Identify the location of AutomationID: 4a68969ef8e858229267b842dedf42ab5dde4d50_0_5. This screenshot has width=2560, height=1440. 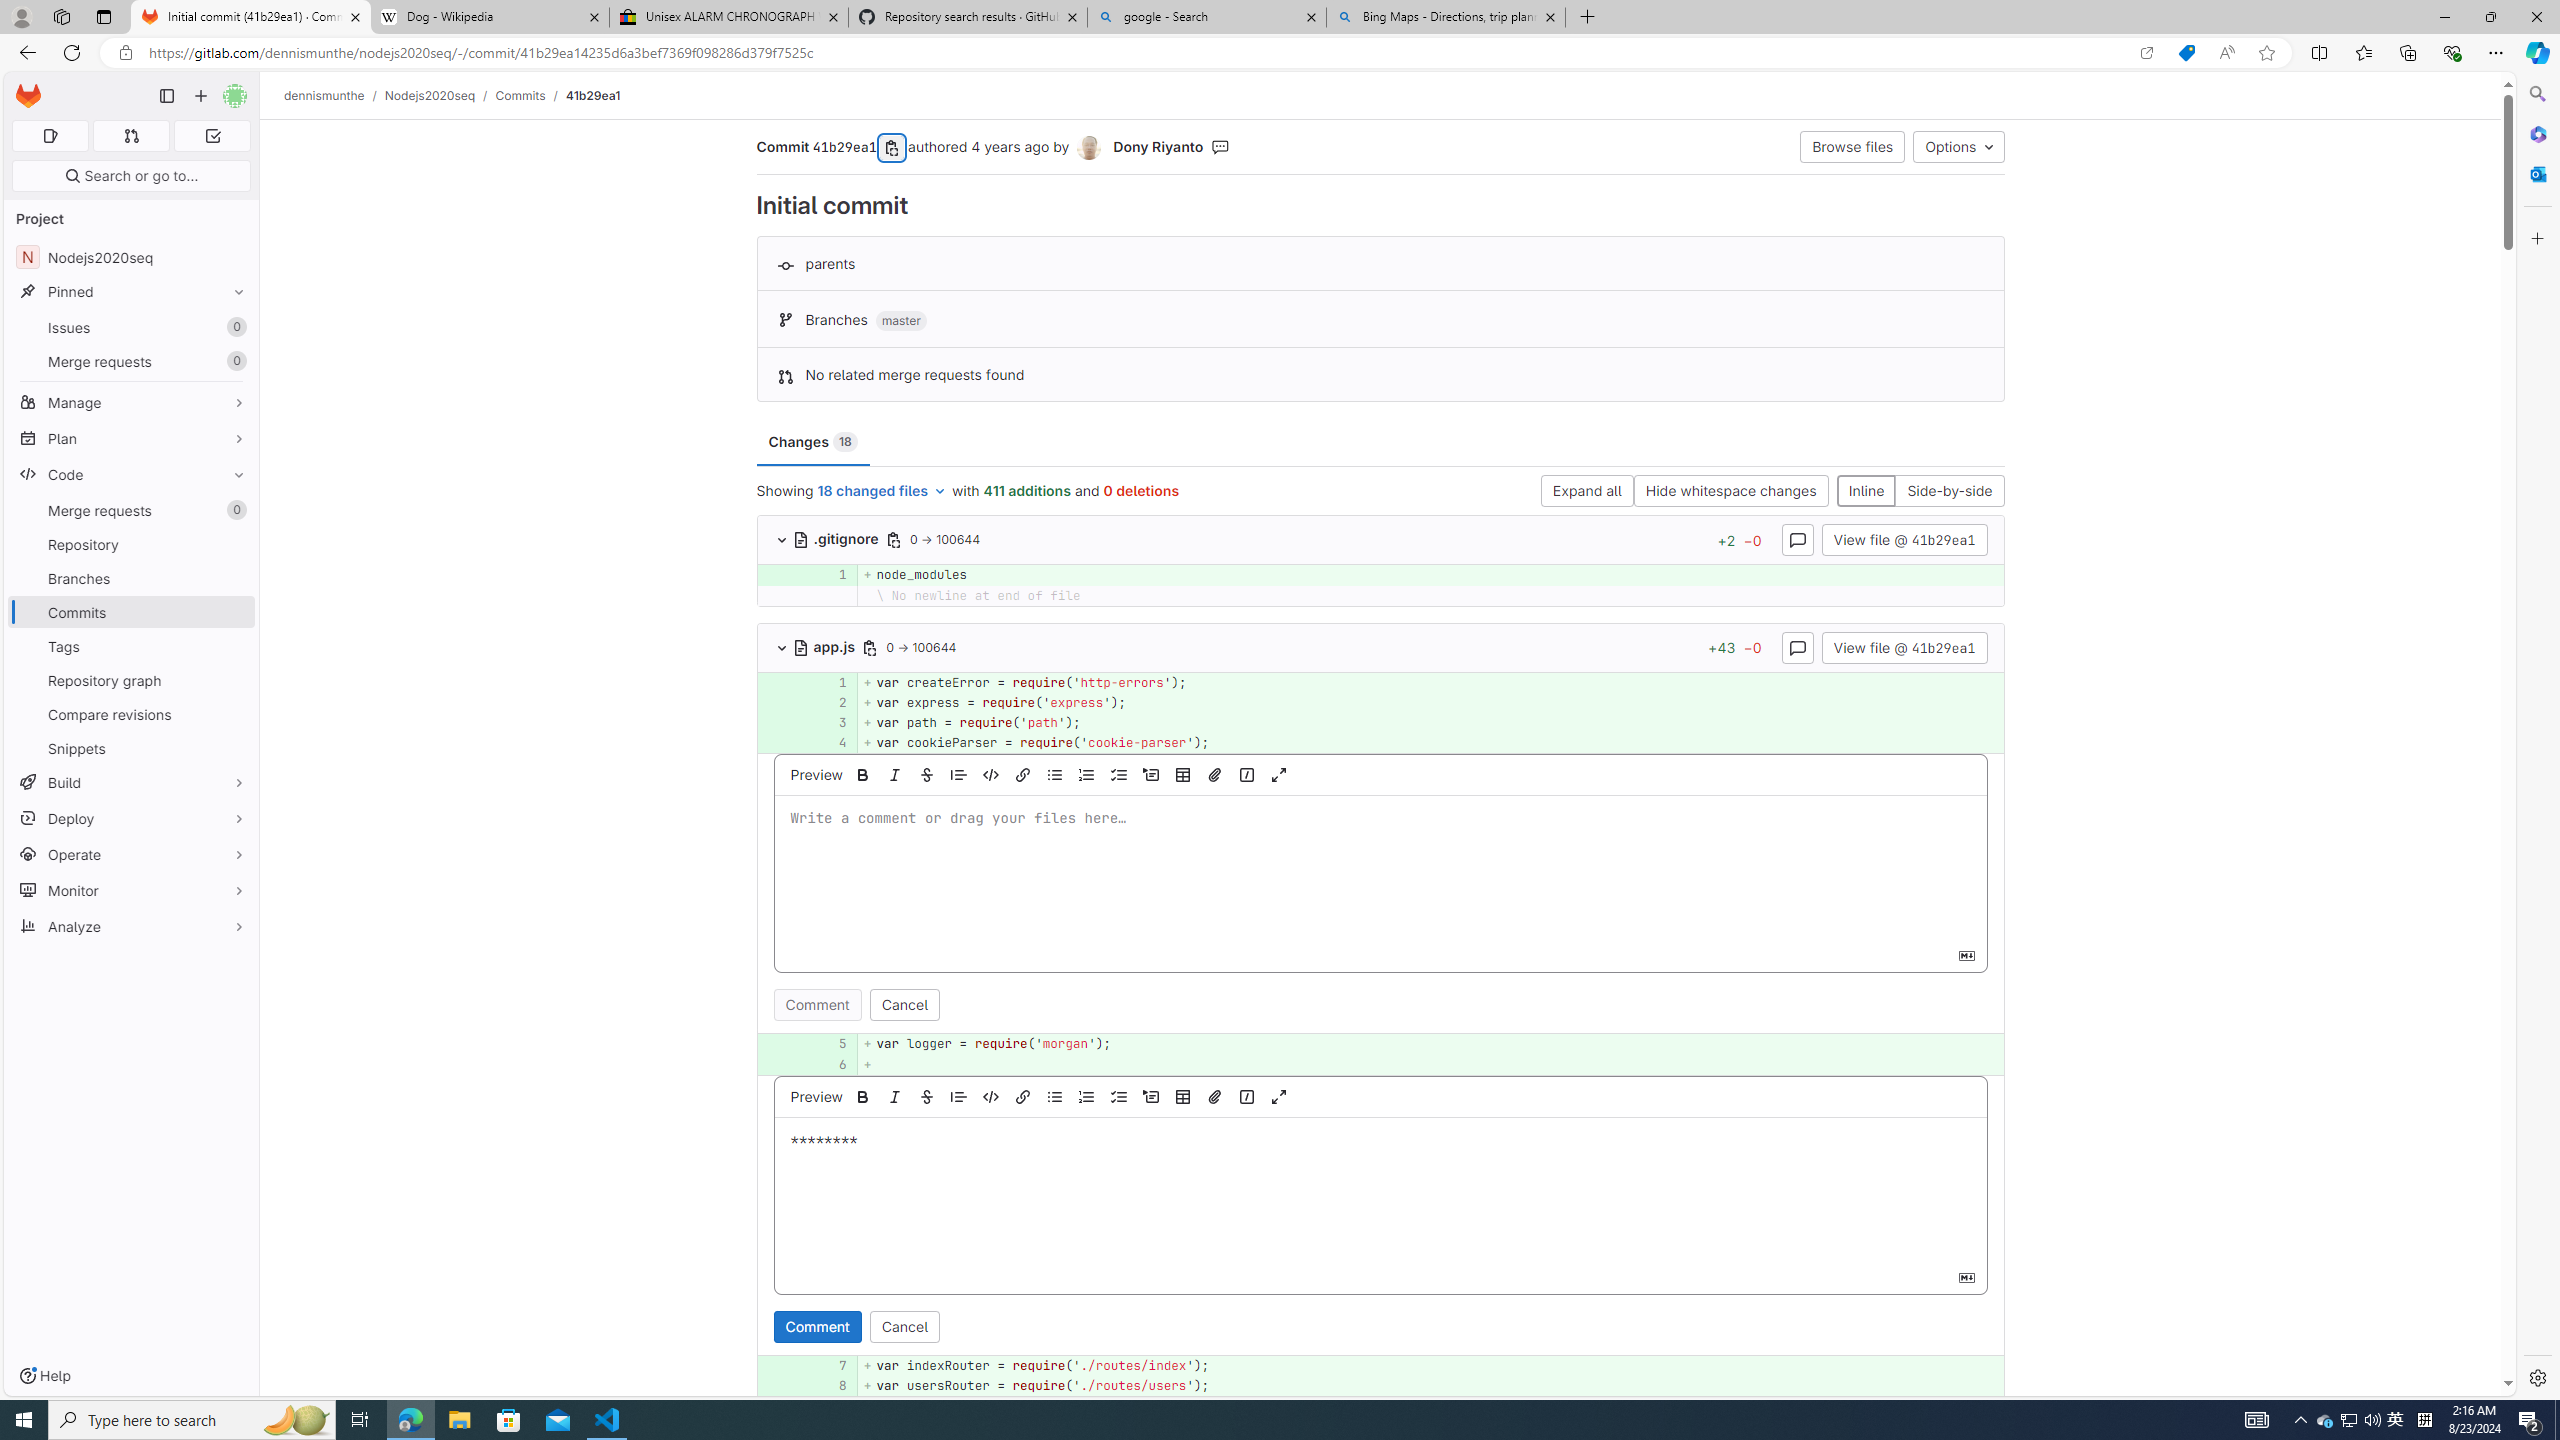
(1380, 1044).